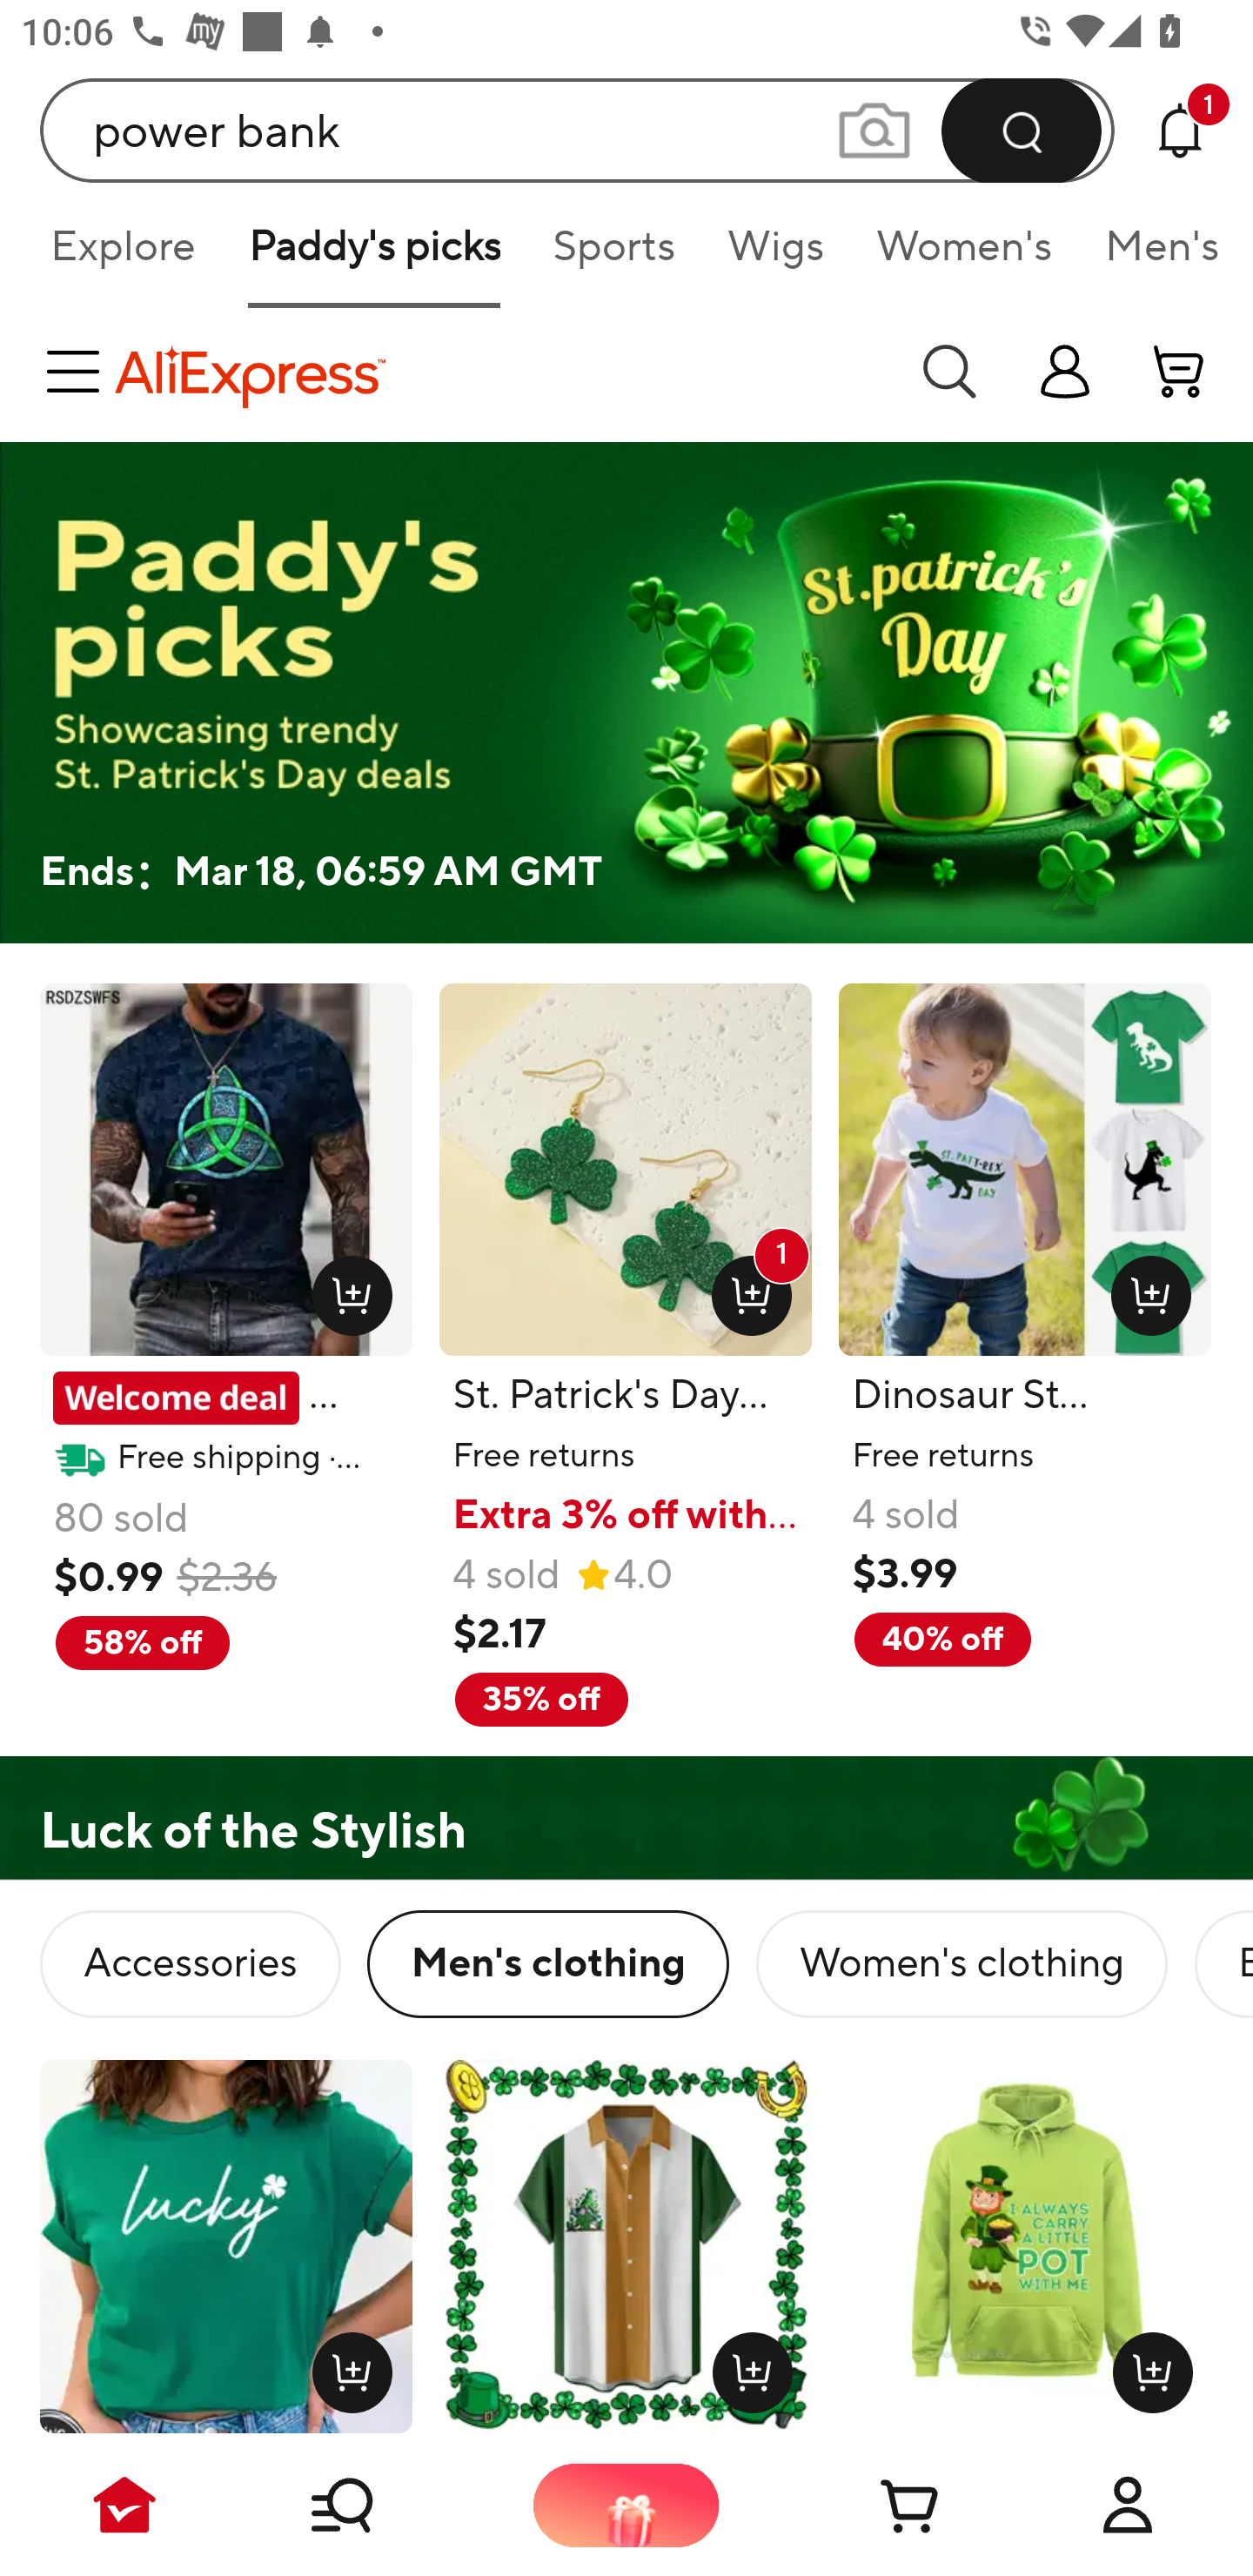  Describe the element at coordinates (578, 130) in the screenshot. I see `power bank` at that location.